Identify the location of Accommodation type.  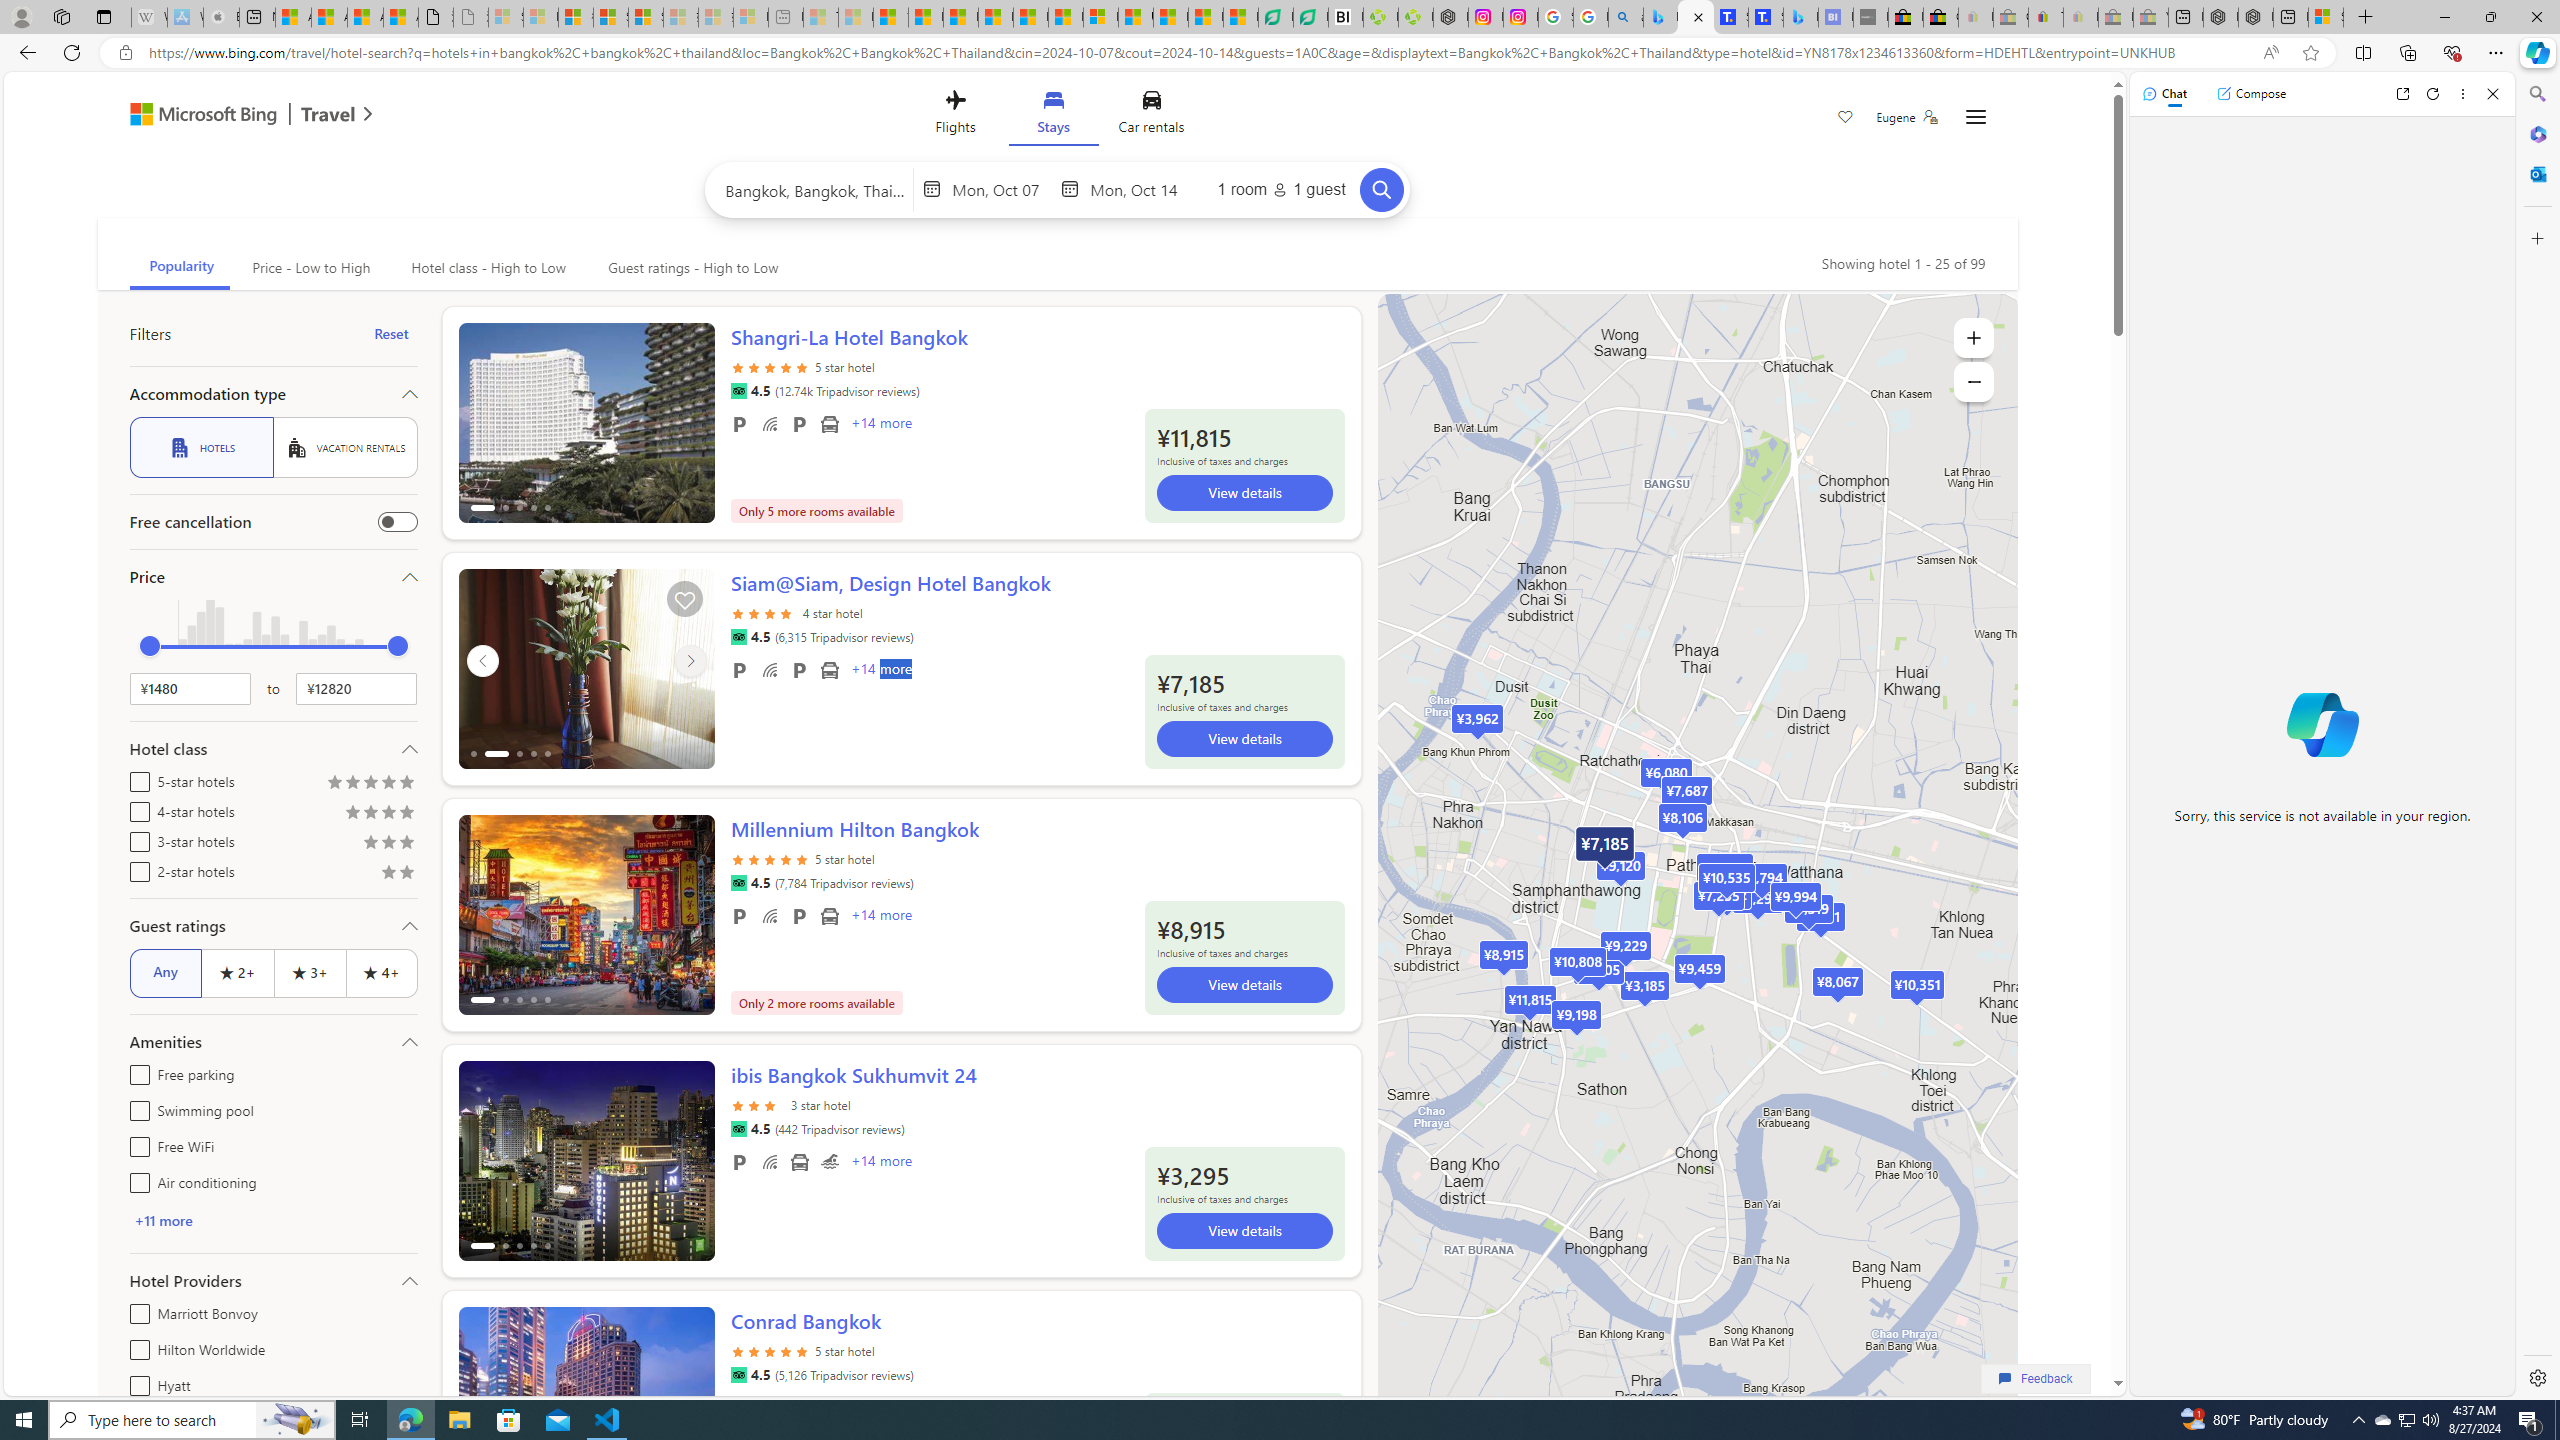
(272, 394).